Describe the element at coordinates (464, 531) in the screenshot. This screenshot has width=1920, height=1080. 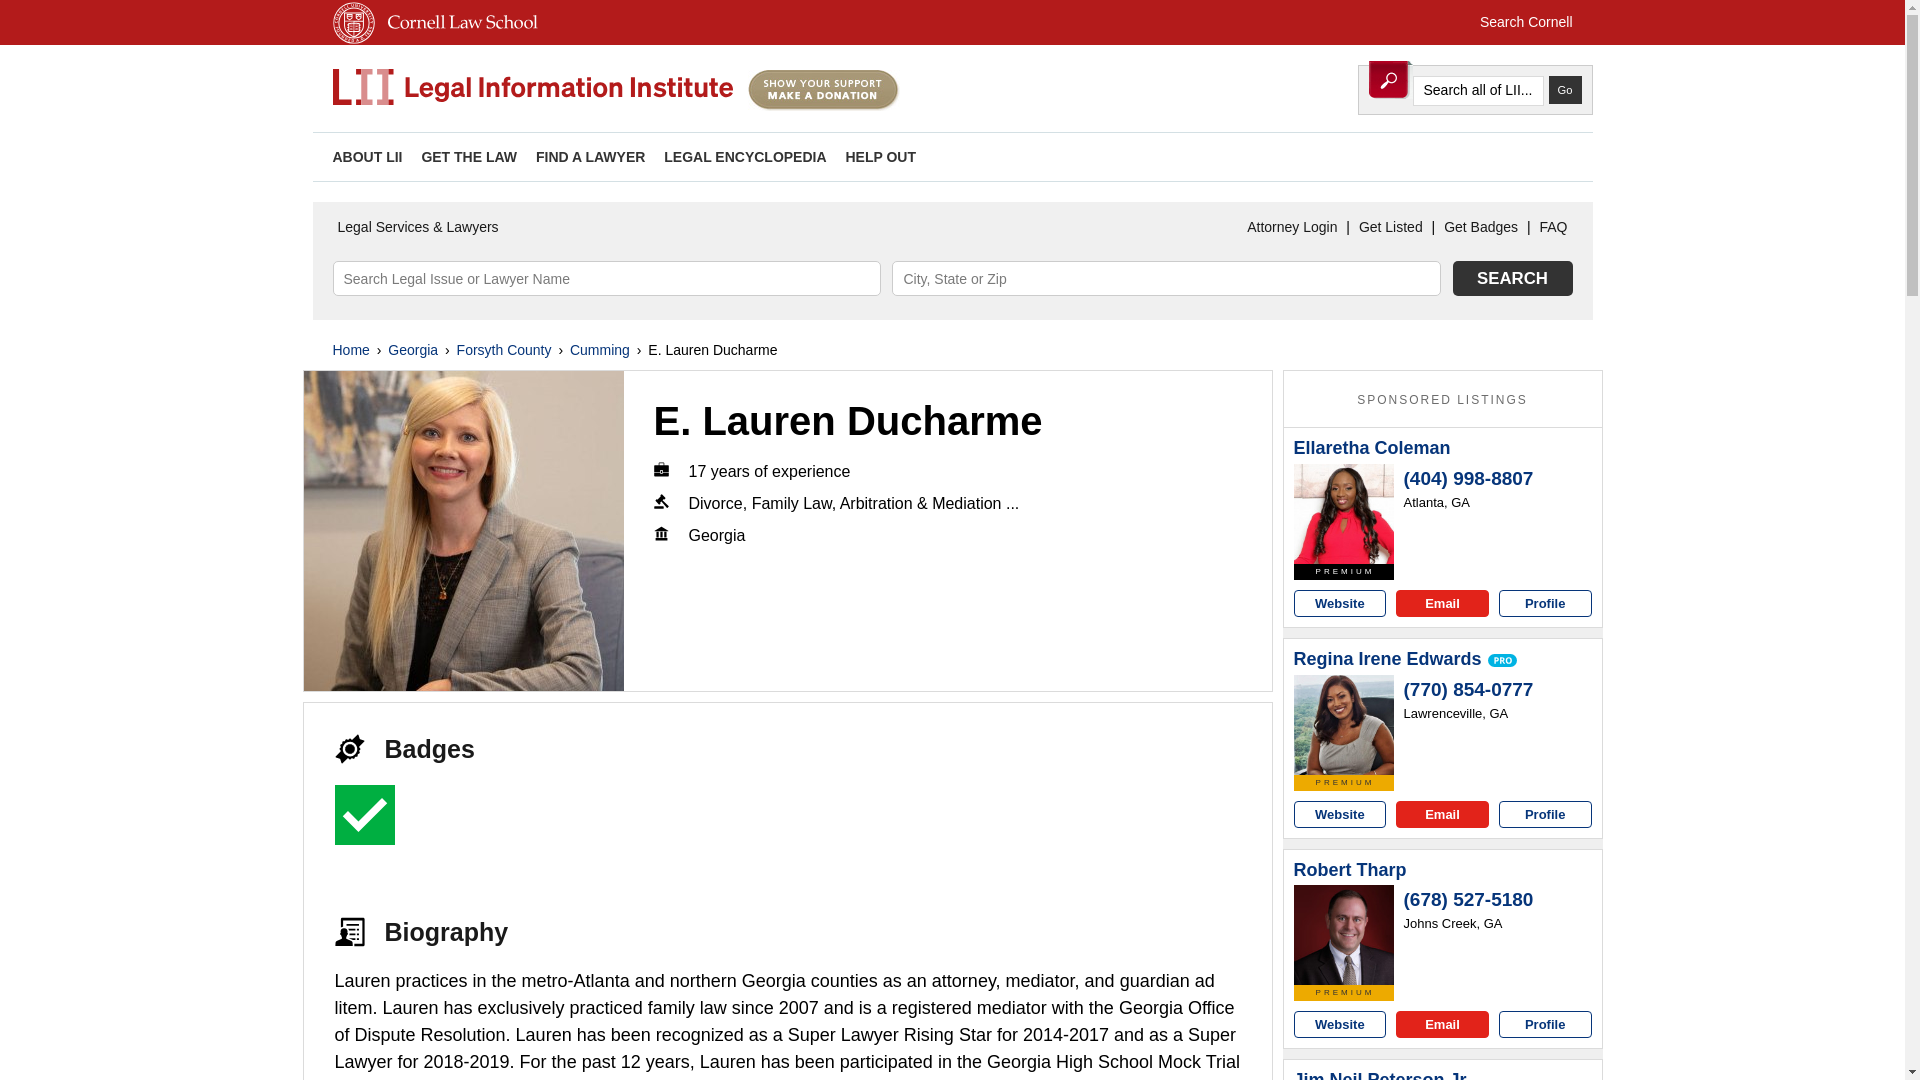
I see `E. Lauren Ducharme` at that location.